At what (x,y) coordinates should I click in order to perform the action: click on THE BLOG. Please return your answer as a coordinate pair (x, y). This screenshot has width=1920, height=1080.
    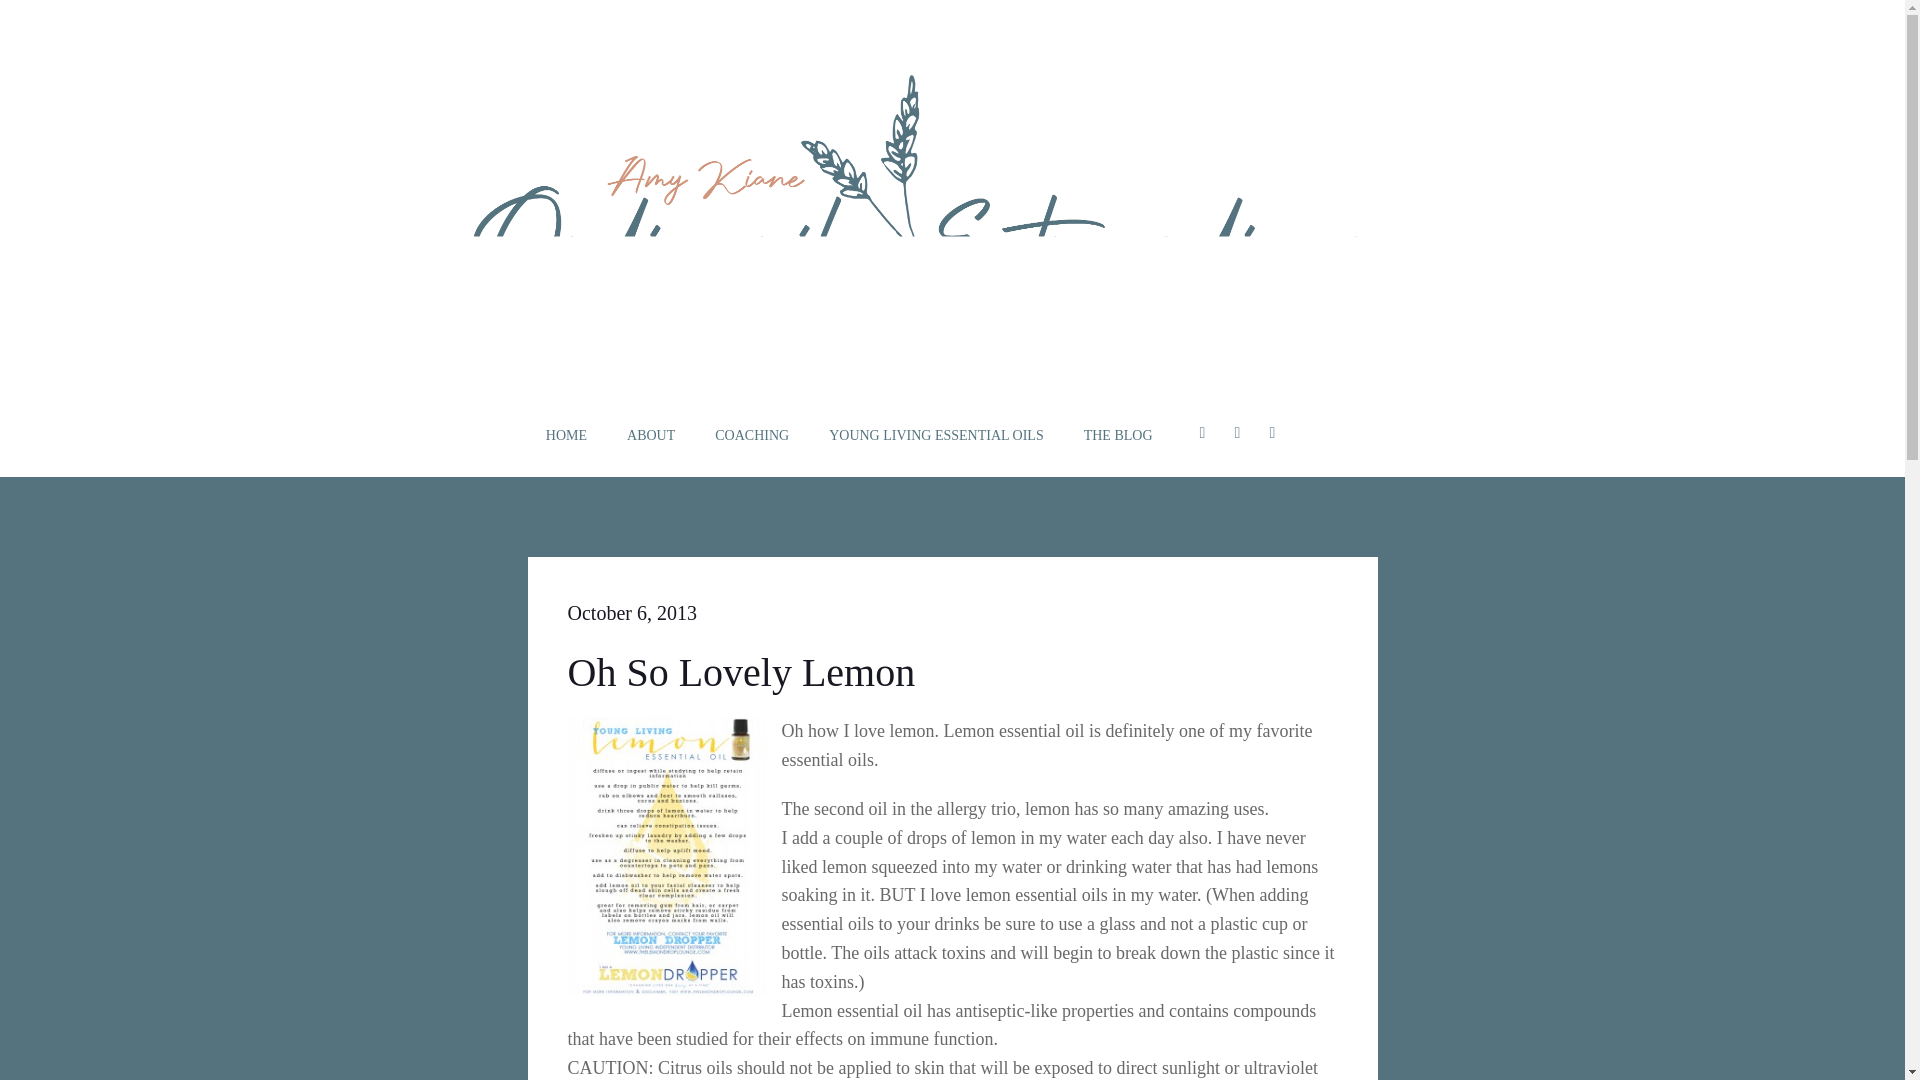
    Looking at the image, I should click on (1118, 436).